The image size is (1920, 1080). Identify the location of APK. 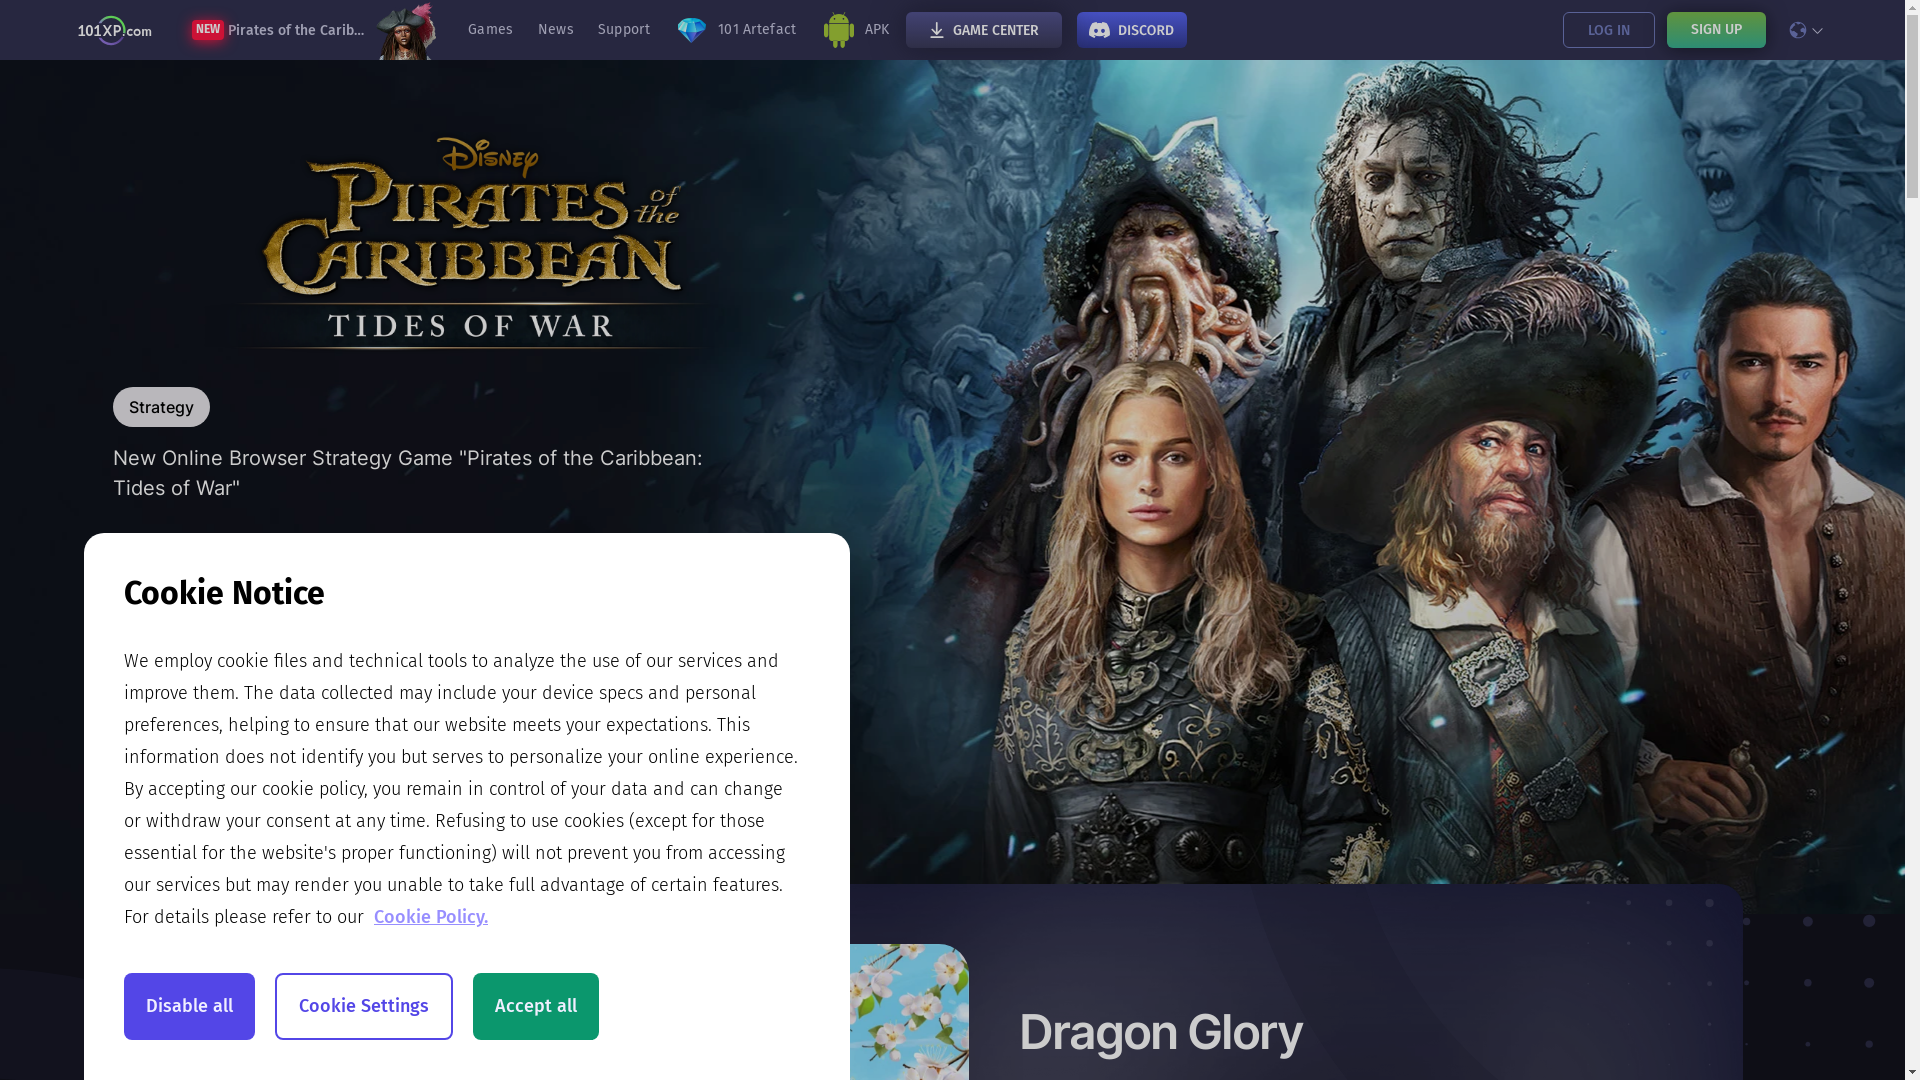
(856, 30).